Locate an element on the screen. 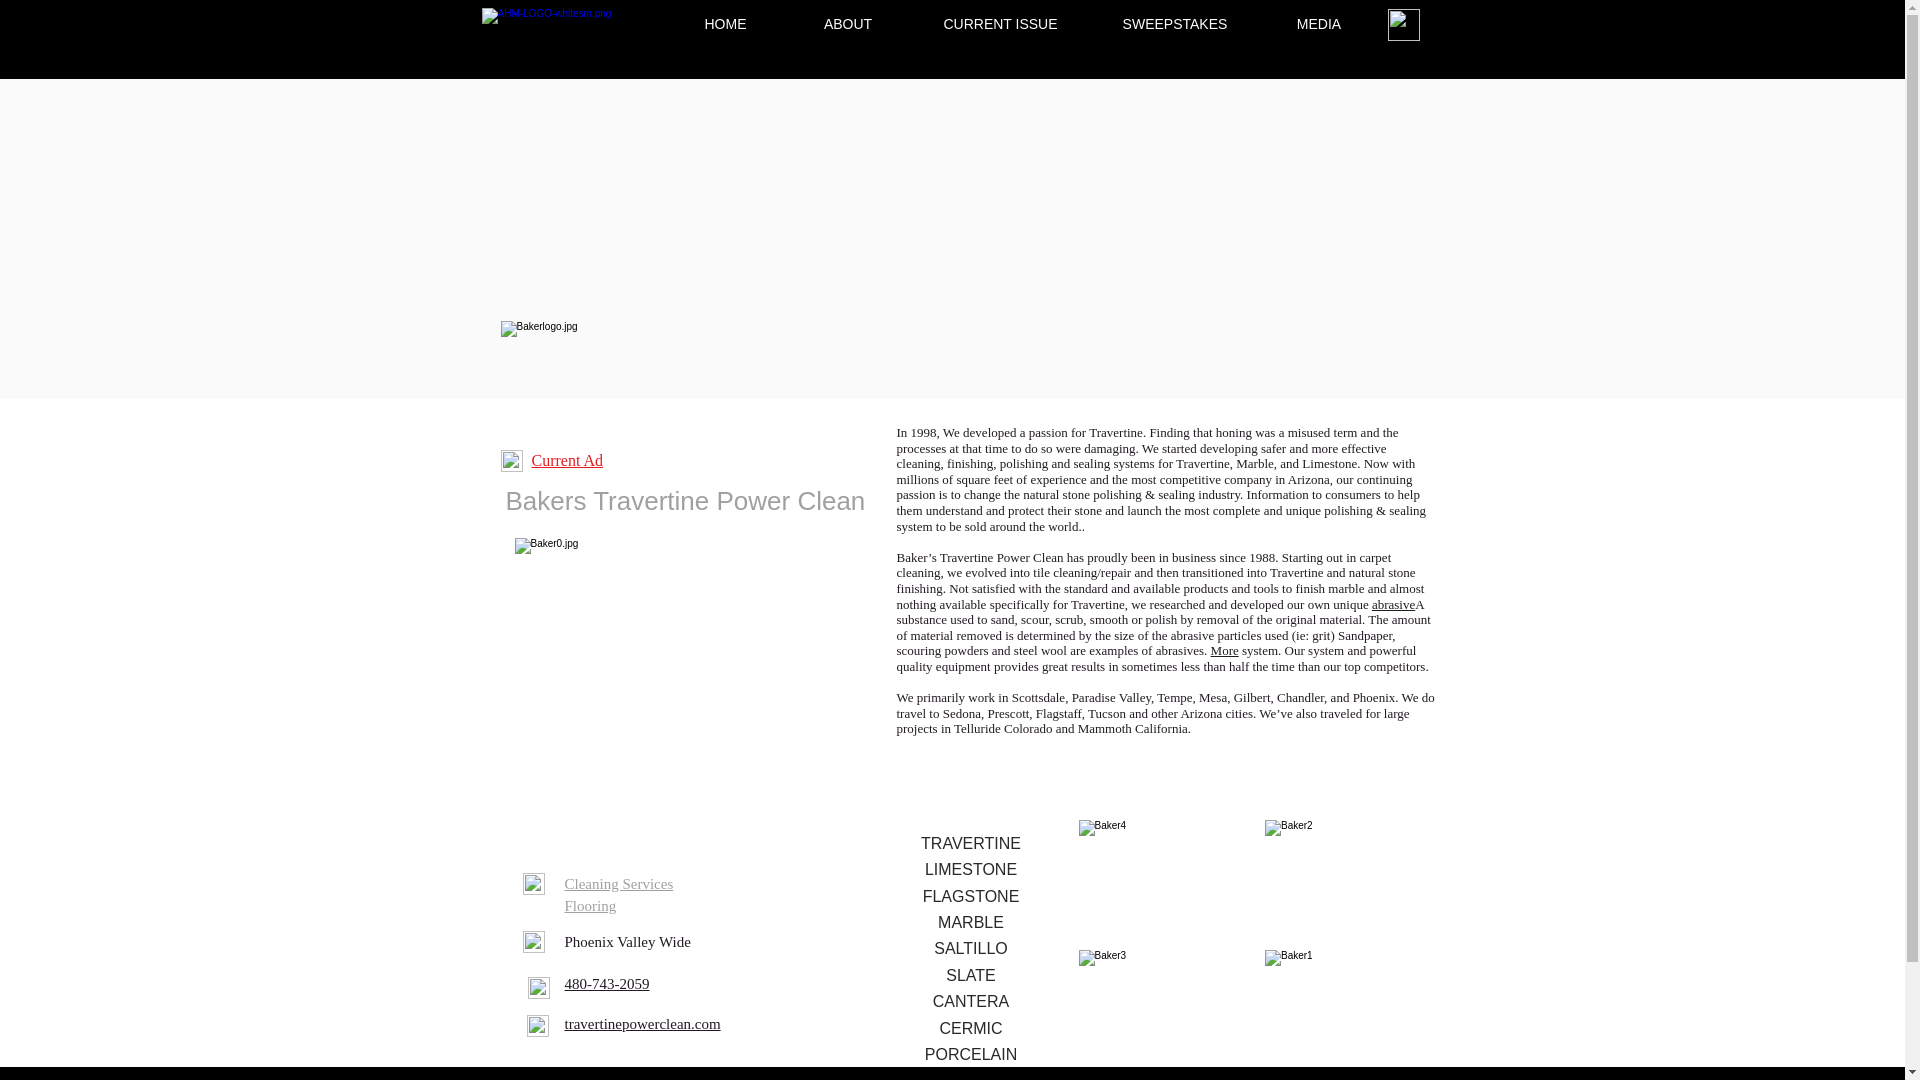 The image size is (1920, 1080). 480-743-2059 is located at coordinates (606, 984).